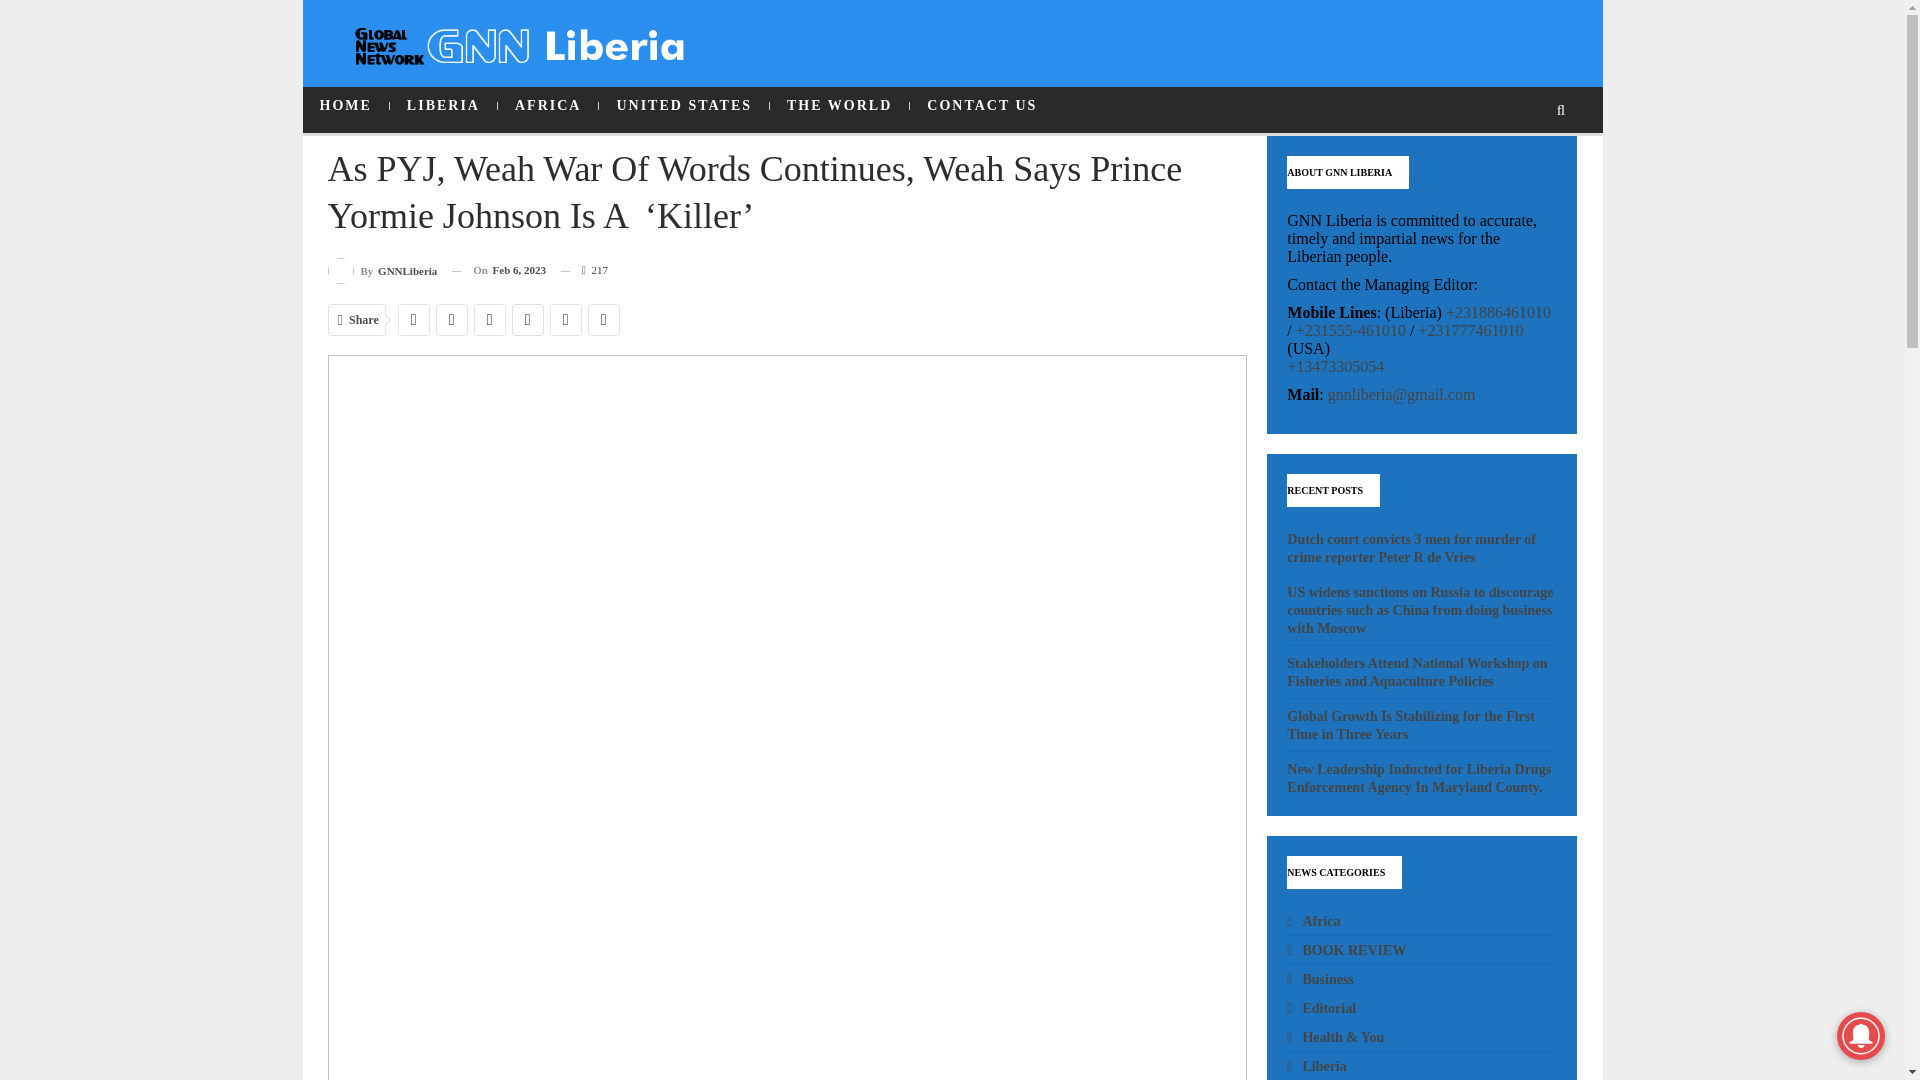 The height and width of the screenshot is (1080, 1920). Describe the element at coordinates (547, 106) in the screenshot. I see `AFRICA` at that location.